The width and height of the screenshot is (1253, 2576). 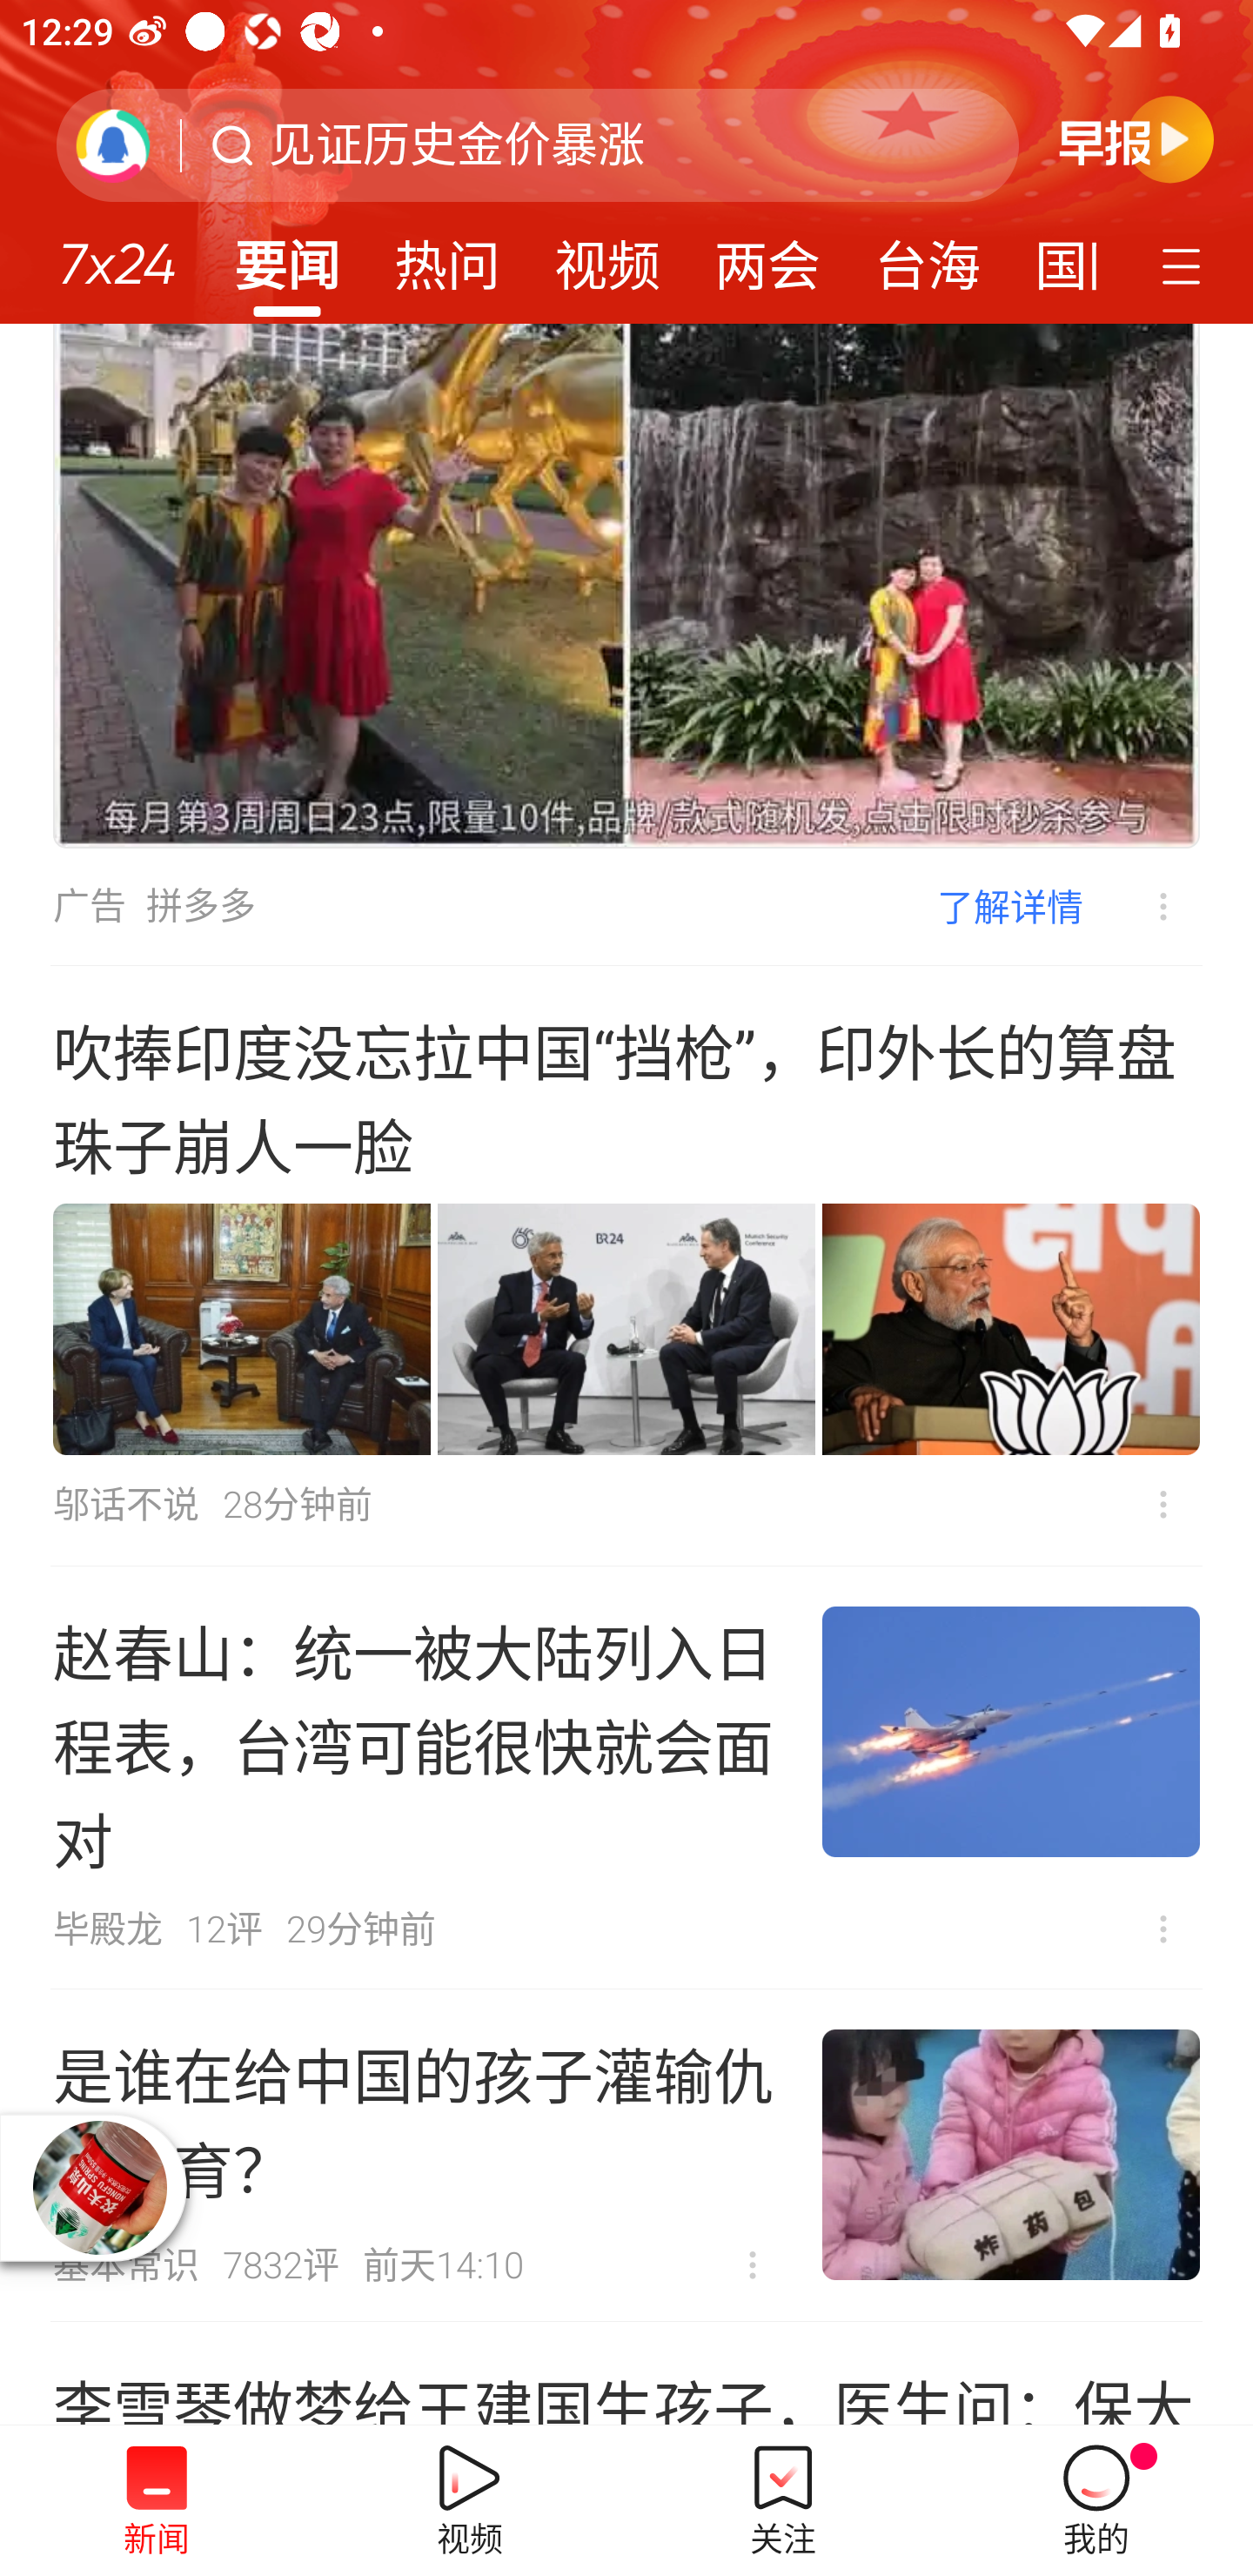 I want to click on  不感兴趣, so click(x=1142, y=907).